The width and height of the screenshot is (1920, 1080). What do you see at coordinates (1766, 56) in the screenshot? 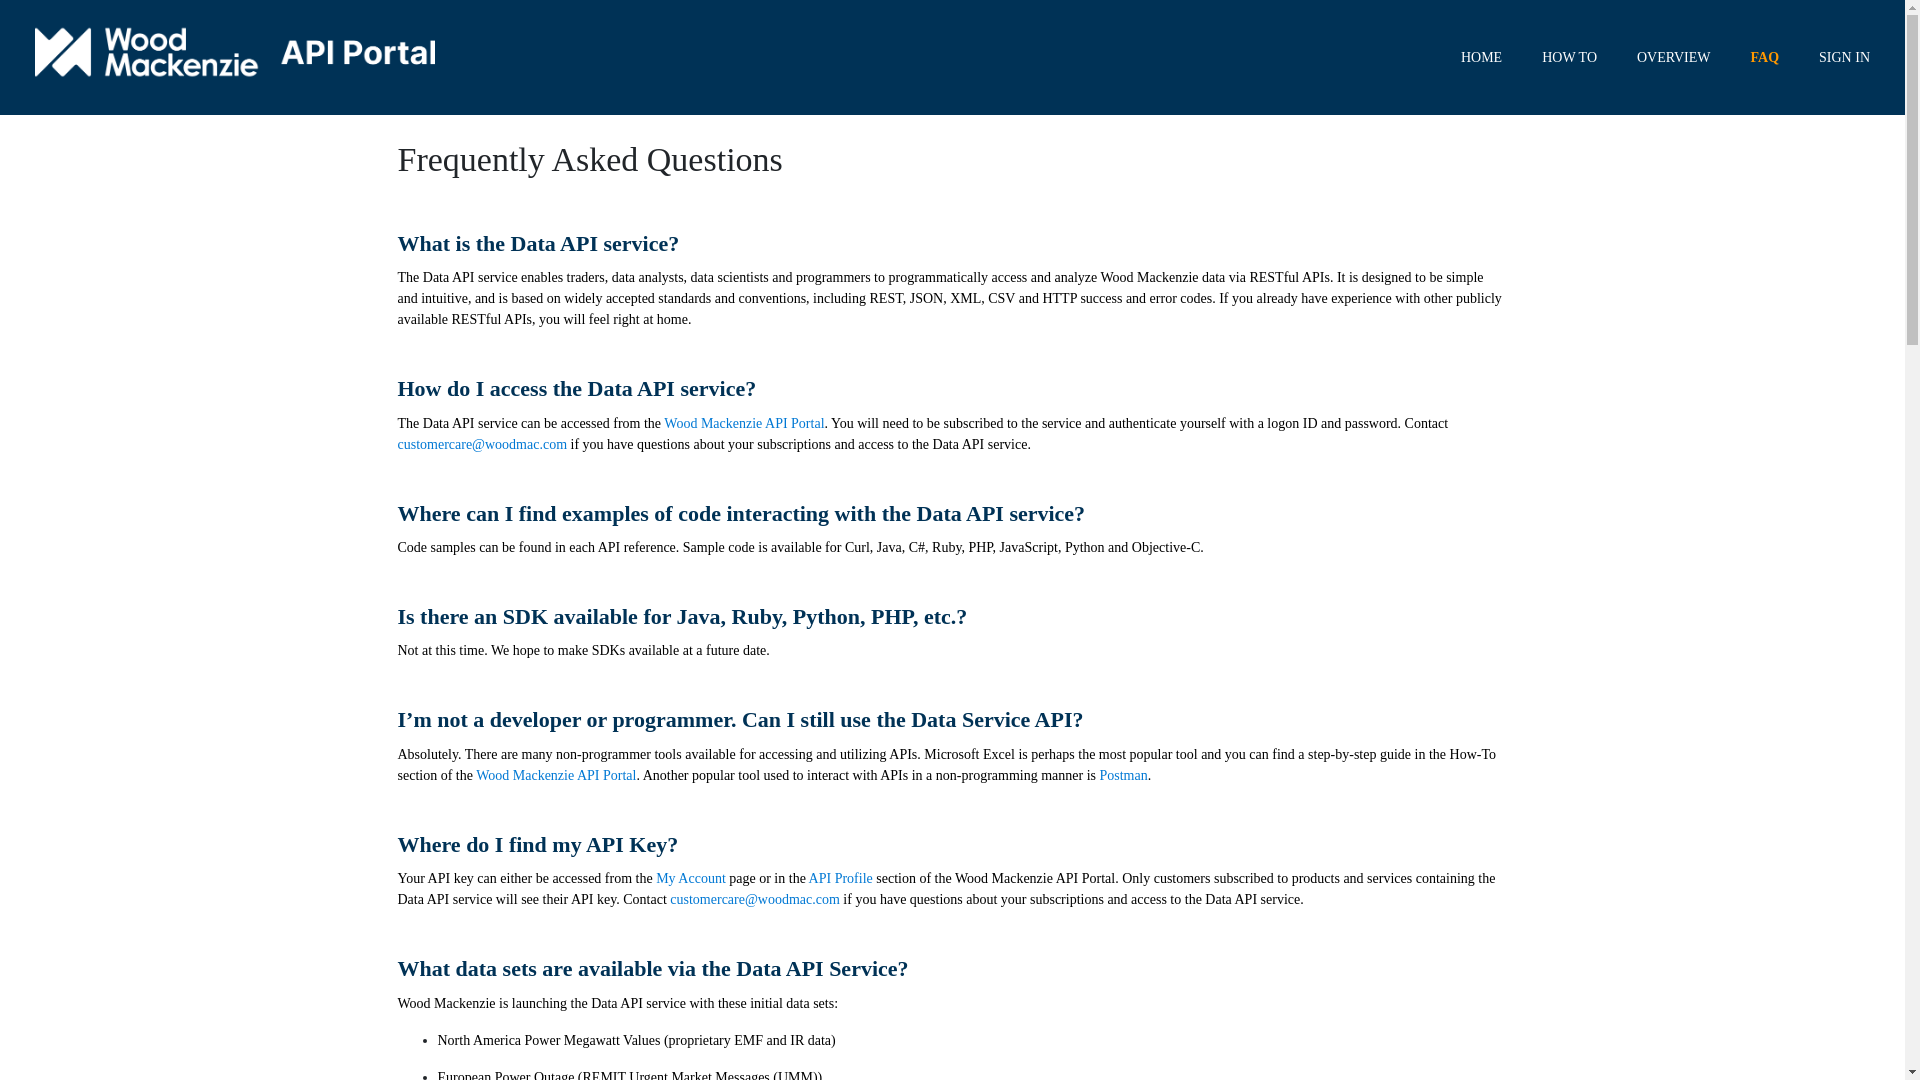
I see `FAQ` at bounding box center [1766, 56].